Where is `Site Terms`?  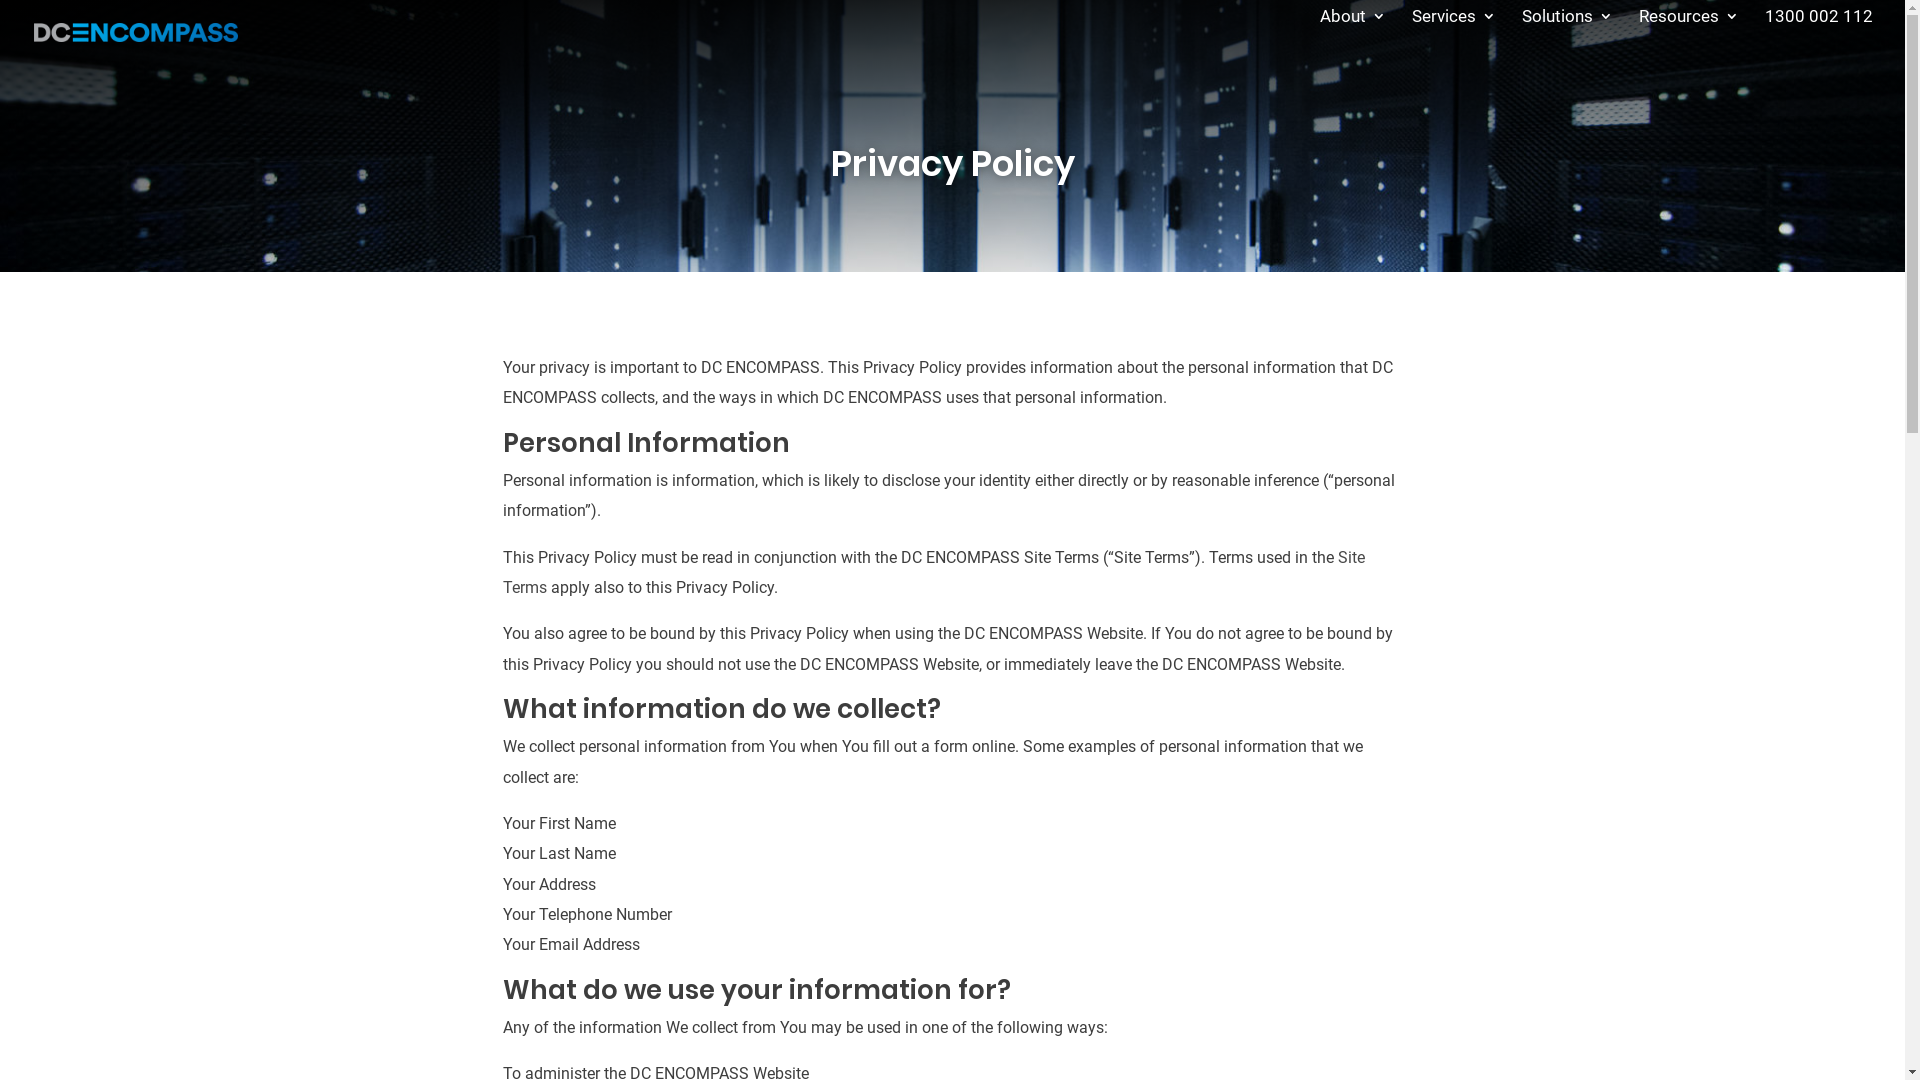
Site Terms is located at coordinates (933, 572).